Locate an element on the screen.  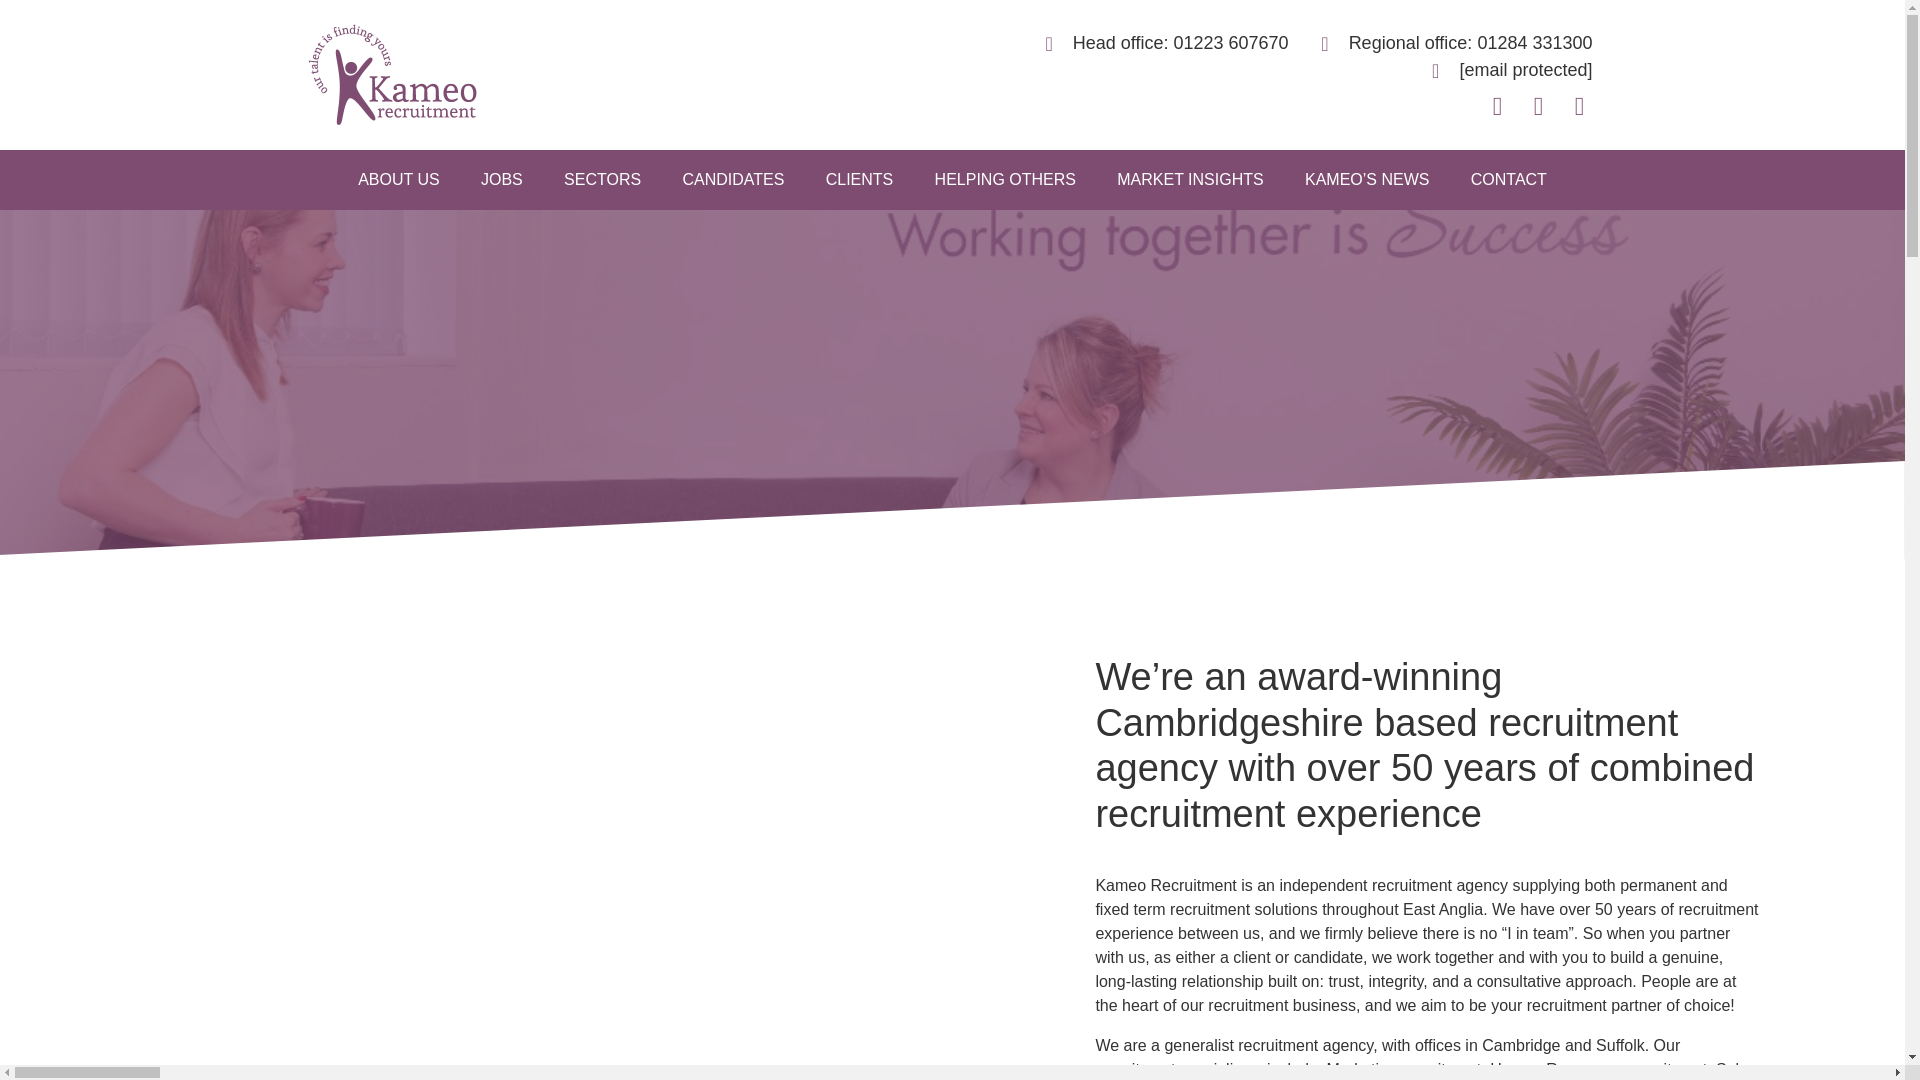
CONTACT is located at coordinates (1508, 180).